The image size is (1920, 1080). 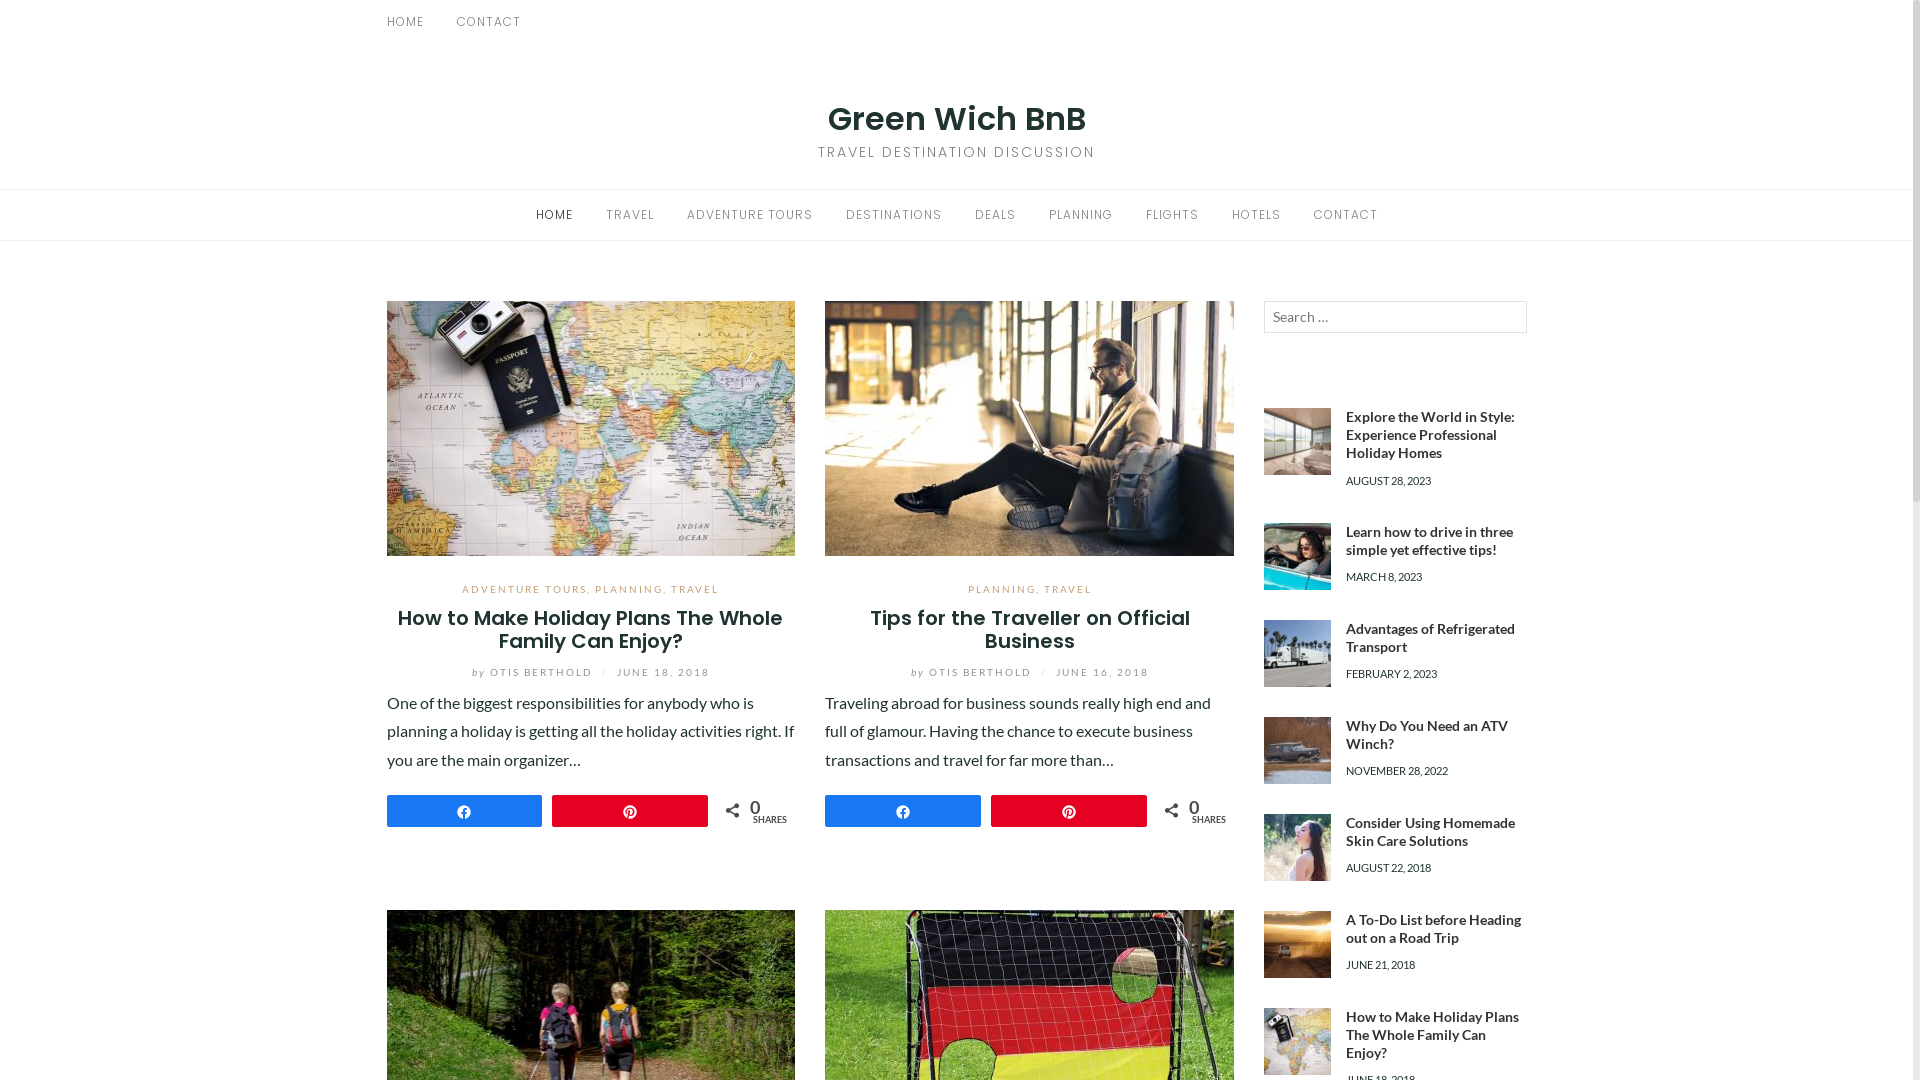 What do you see at coordinates (1068, 589) in the screenshot?
I see `TRAVEL` at bounding box center [1068, 589].